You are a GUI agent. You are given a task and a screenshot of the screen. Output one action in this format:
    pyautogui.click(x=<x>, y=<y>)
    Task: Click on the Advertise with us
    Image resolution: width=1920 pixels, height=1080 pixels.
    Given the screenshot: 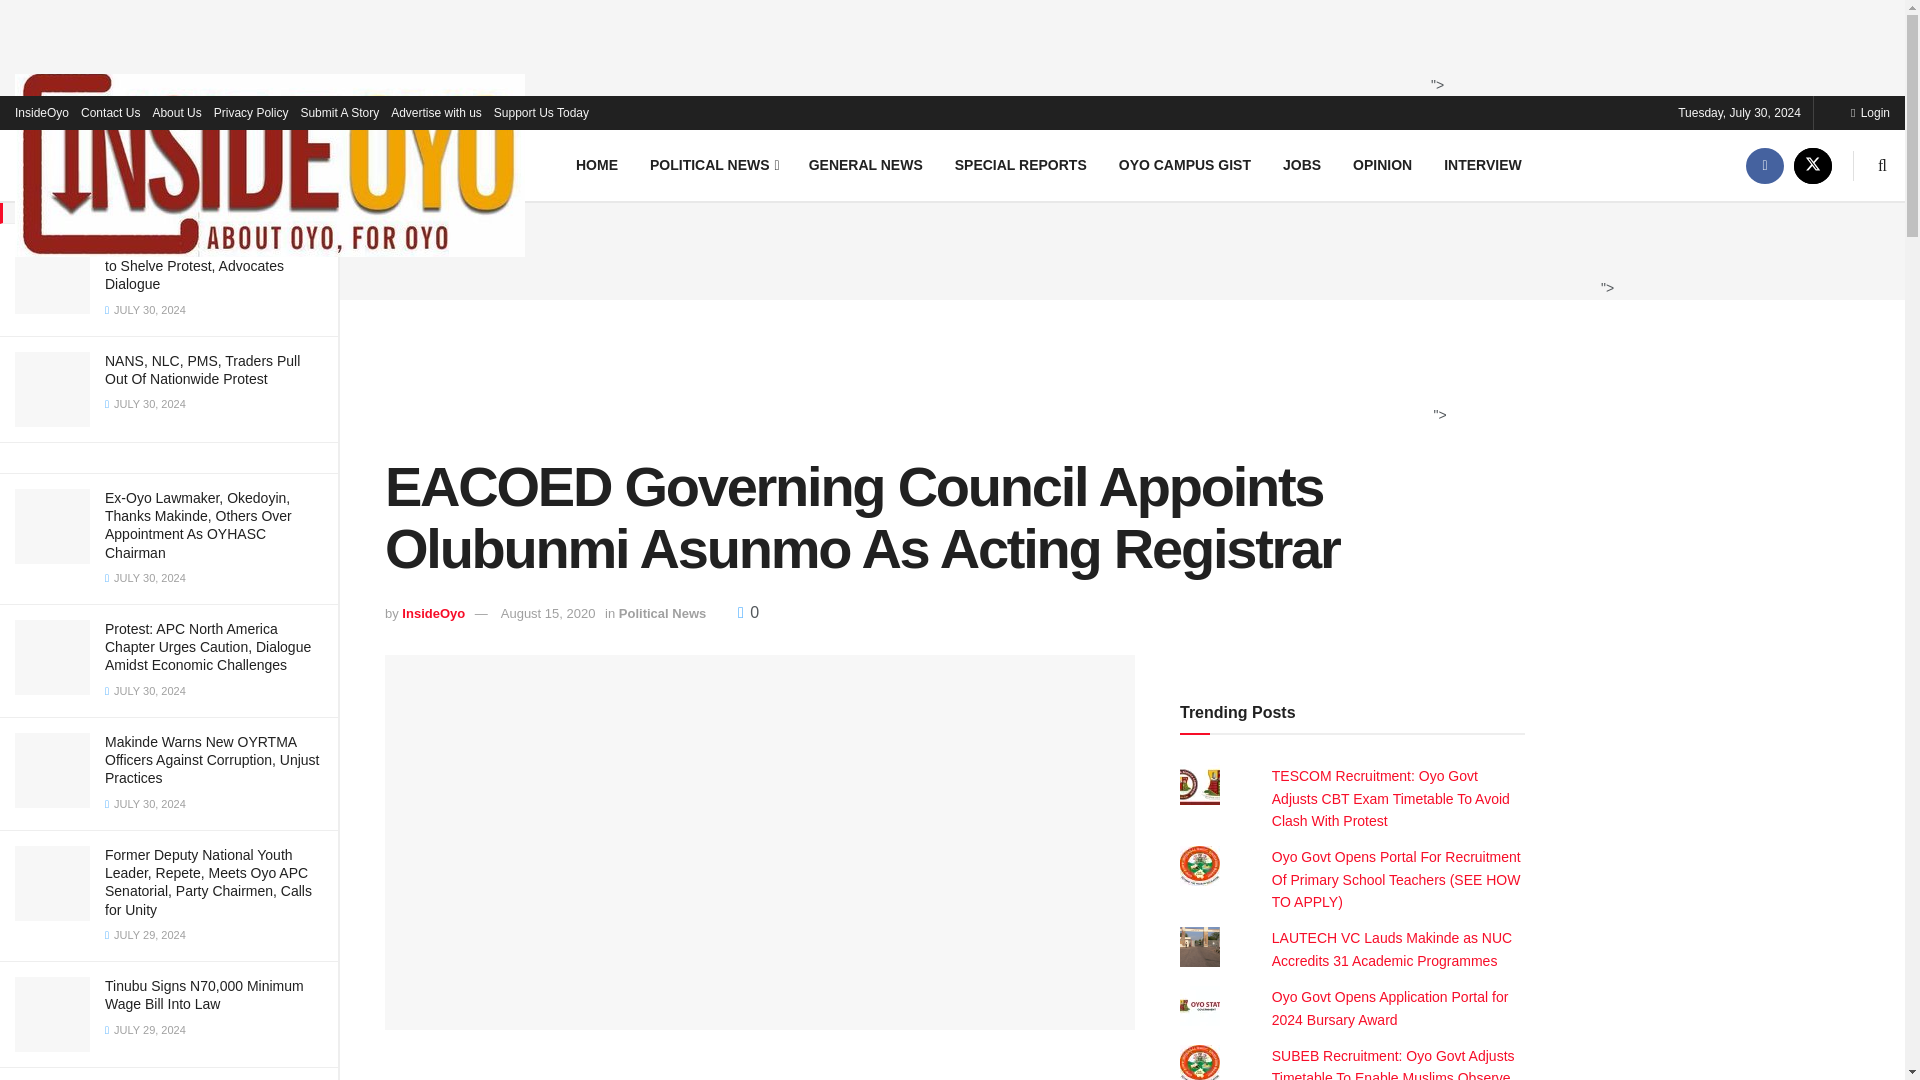 What is the action you would take?
    pyautogui.click(x=436, y=112)
    